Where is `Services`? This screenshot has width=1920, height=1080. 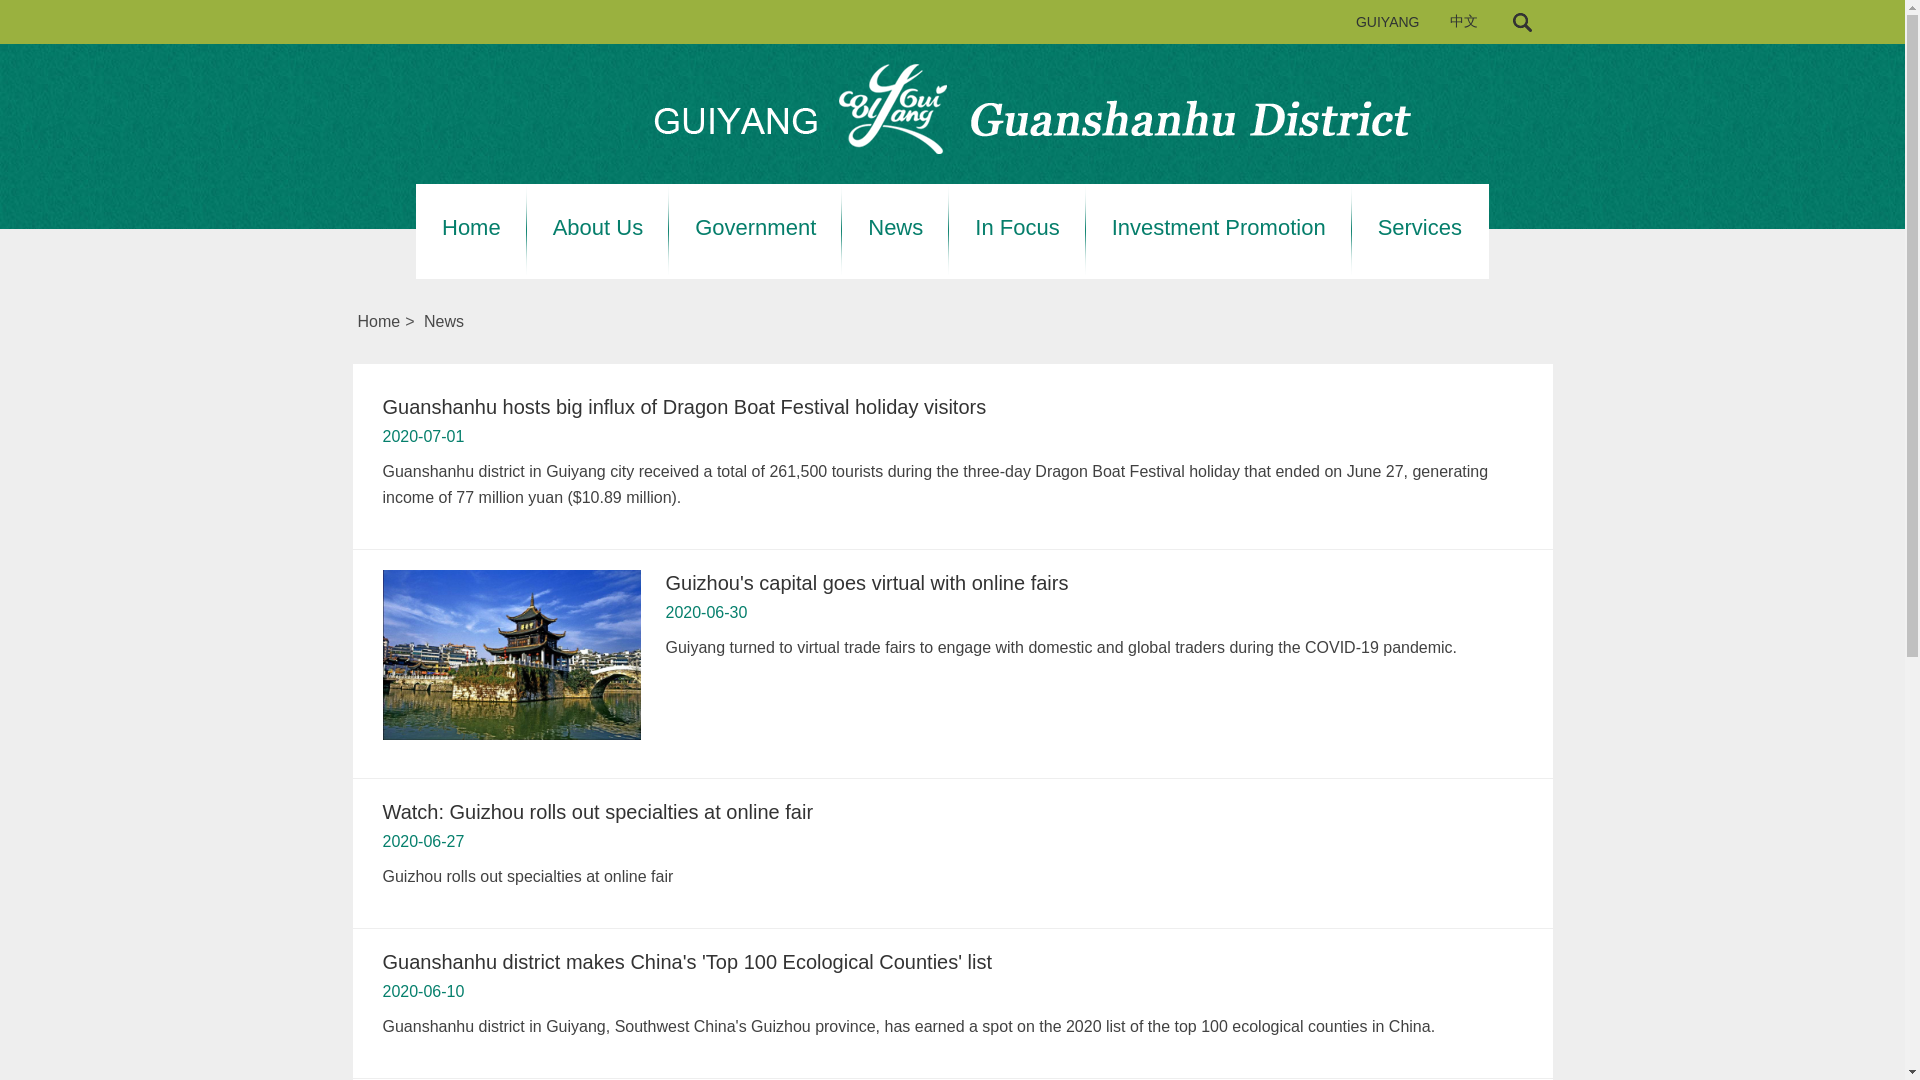
Services is located at coordinates (1420, 228).